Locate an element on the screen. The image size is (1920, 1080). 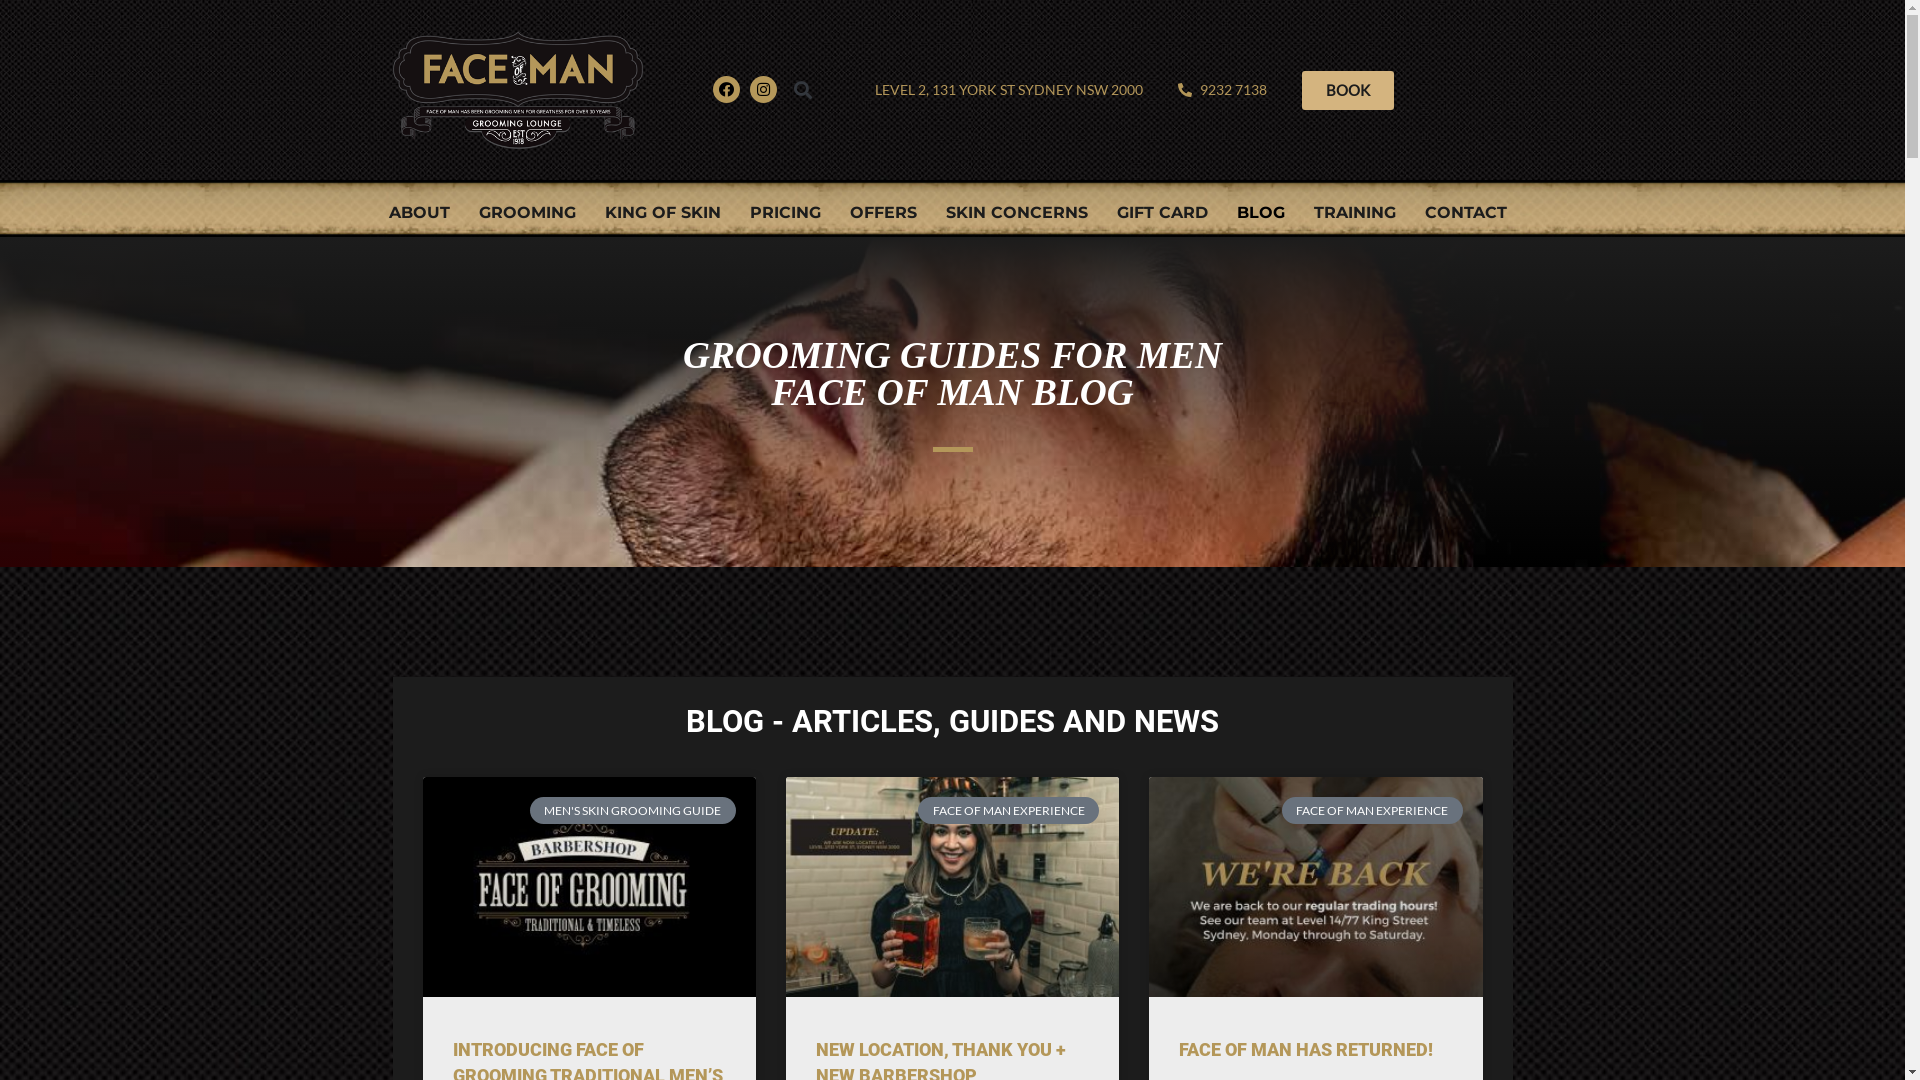
KING OF SKIN is located at coordinates (662, 213).